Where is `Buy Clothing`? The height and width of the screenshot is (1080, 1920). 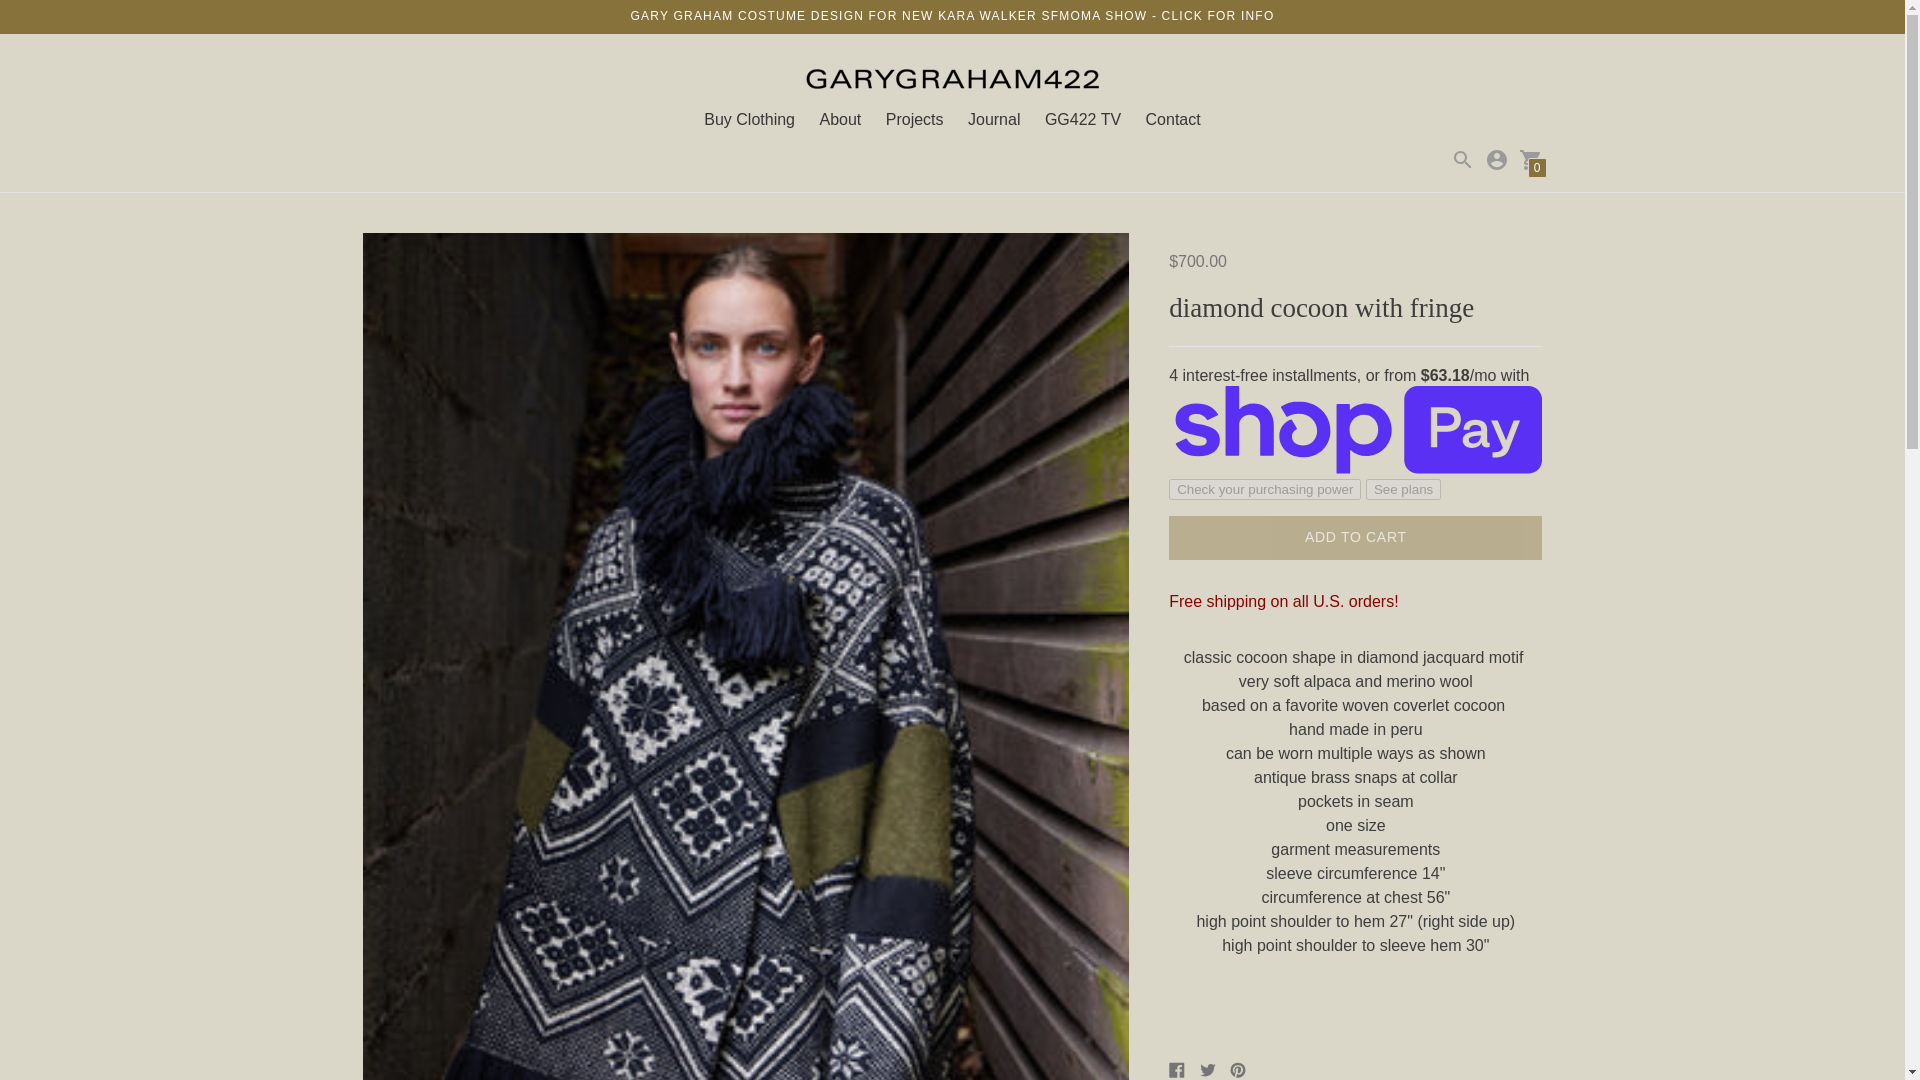 Buy Clothing is located at coordinates (749, 120).